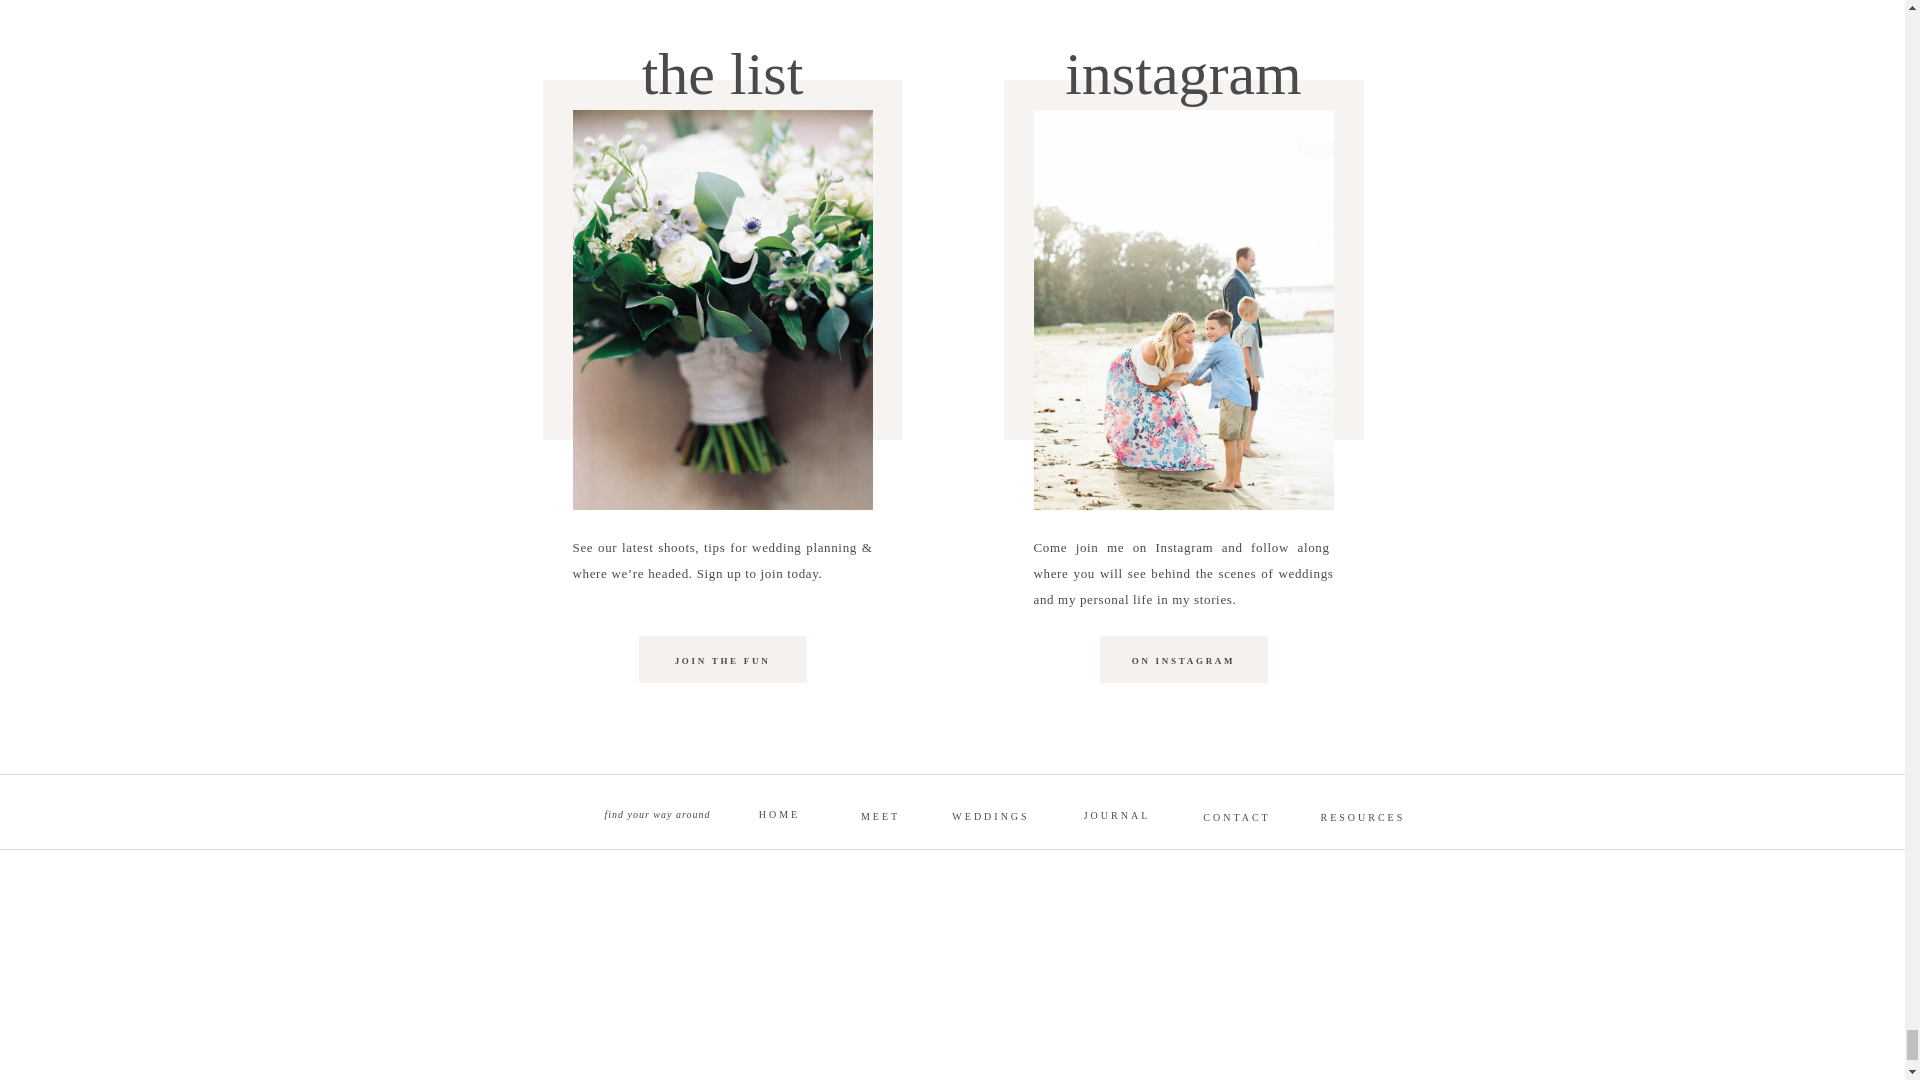  What do you see at coordinates (1116, 812) in the screenshot?
I see `JOURNAL` at bounding box center [1116, 812].